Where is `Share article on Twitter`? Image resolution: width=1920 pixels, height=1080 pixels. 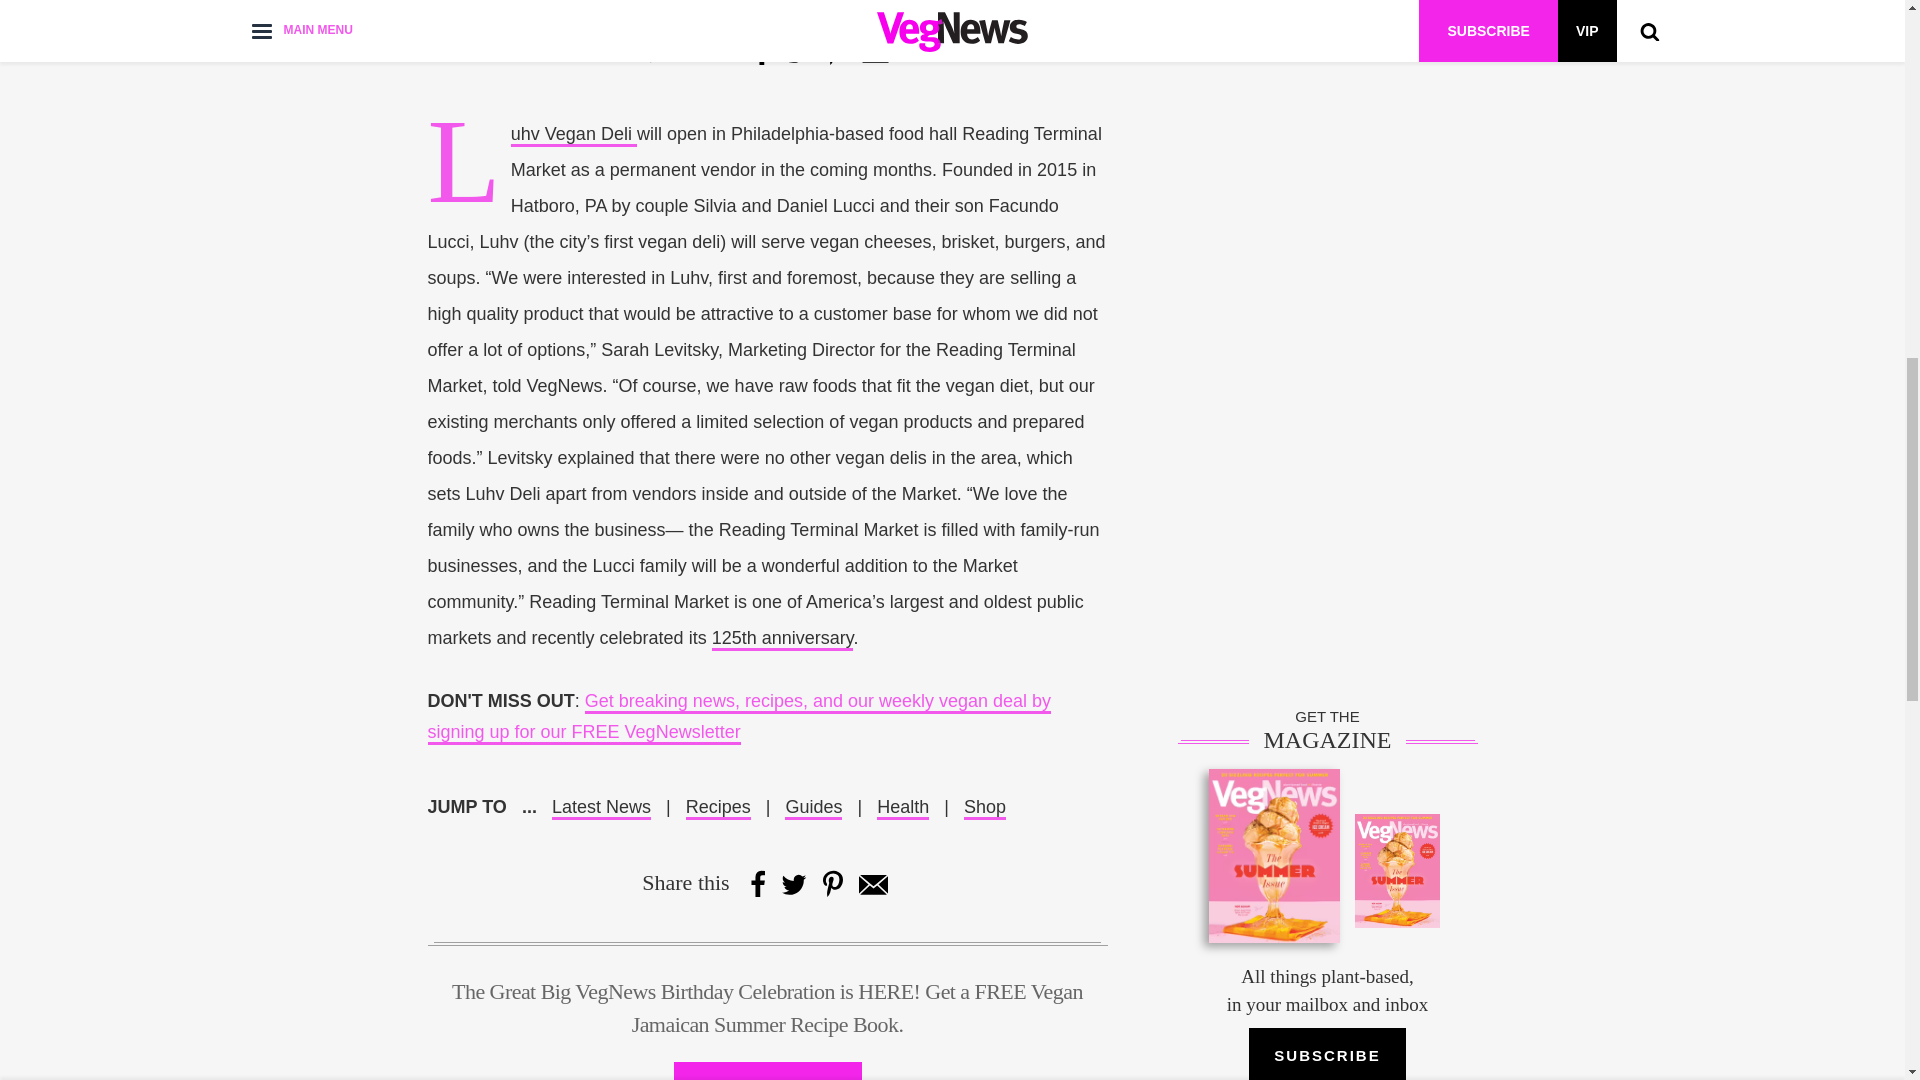 Share article on Twitter is located at coordinates (798, 51).